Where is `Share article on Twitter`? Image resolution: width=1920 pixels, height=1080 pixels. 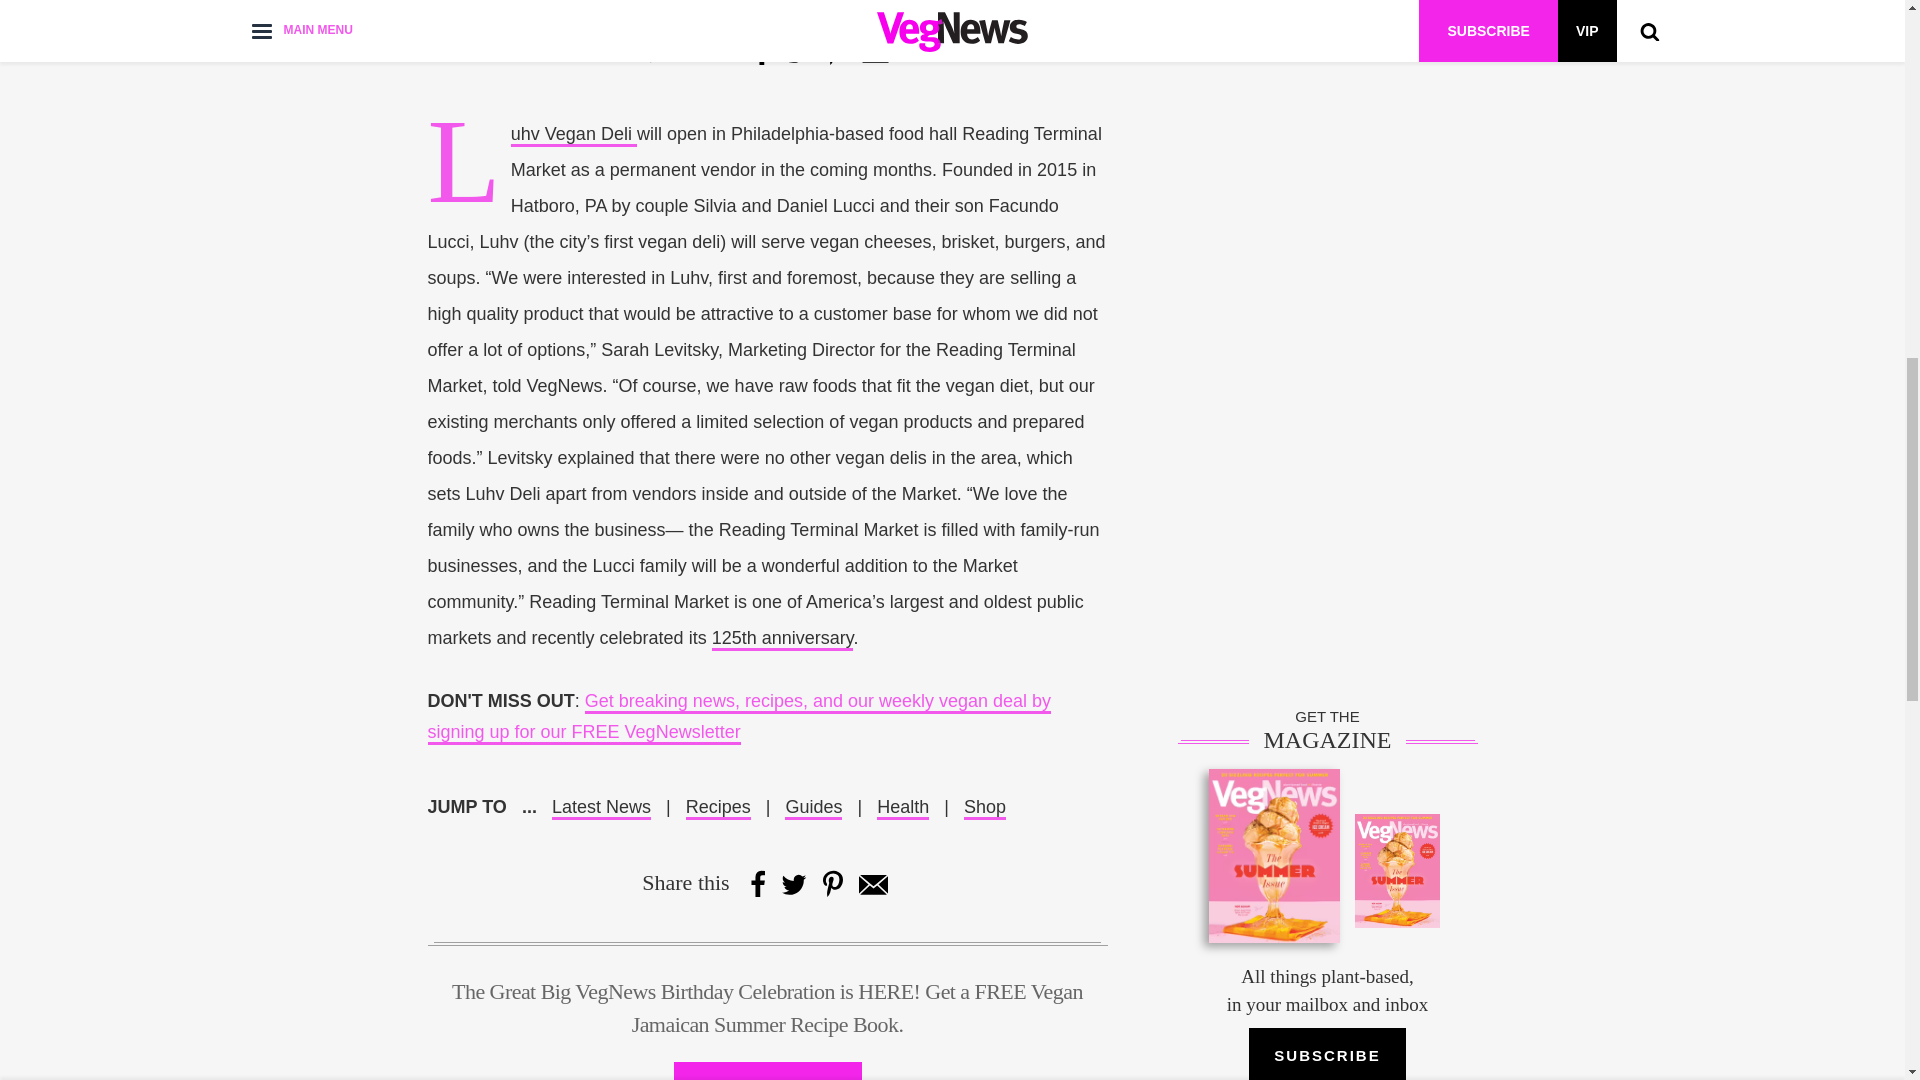 Share article on Twitter is located at coordinates (798, 51).